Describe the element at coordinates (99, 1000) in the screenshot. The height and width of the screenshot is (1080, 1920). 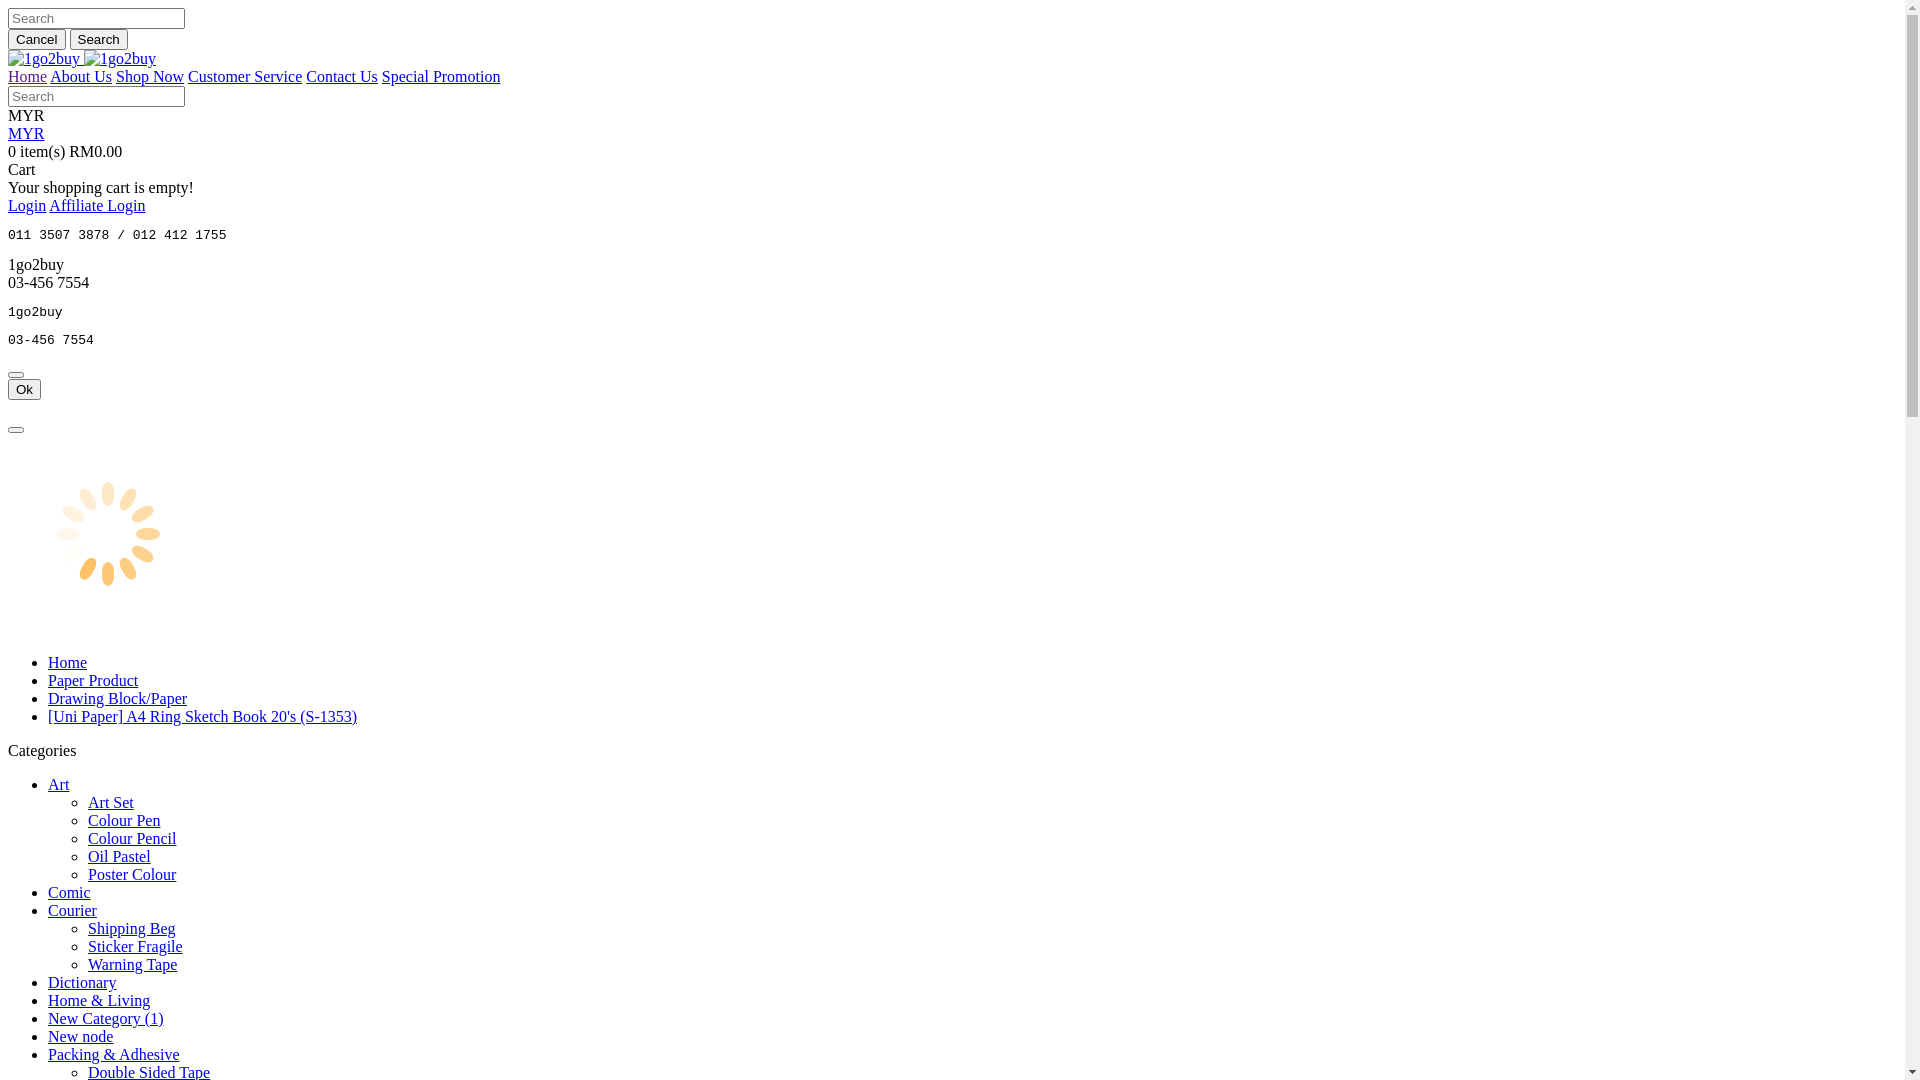
I see `Home & Living` at that location.